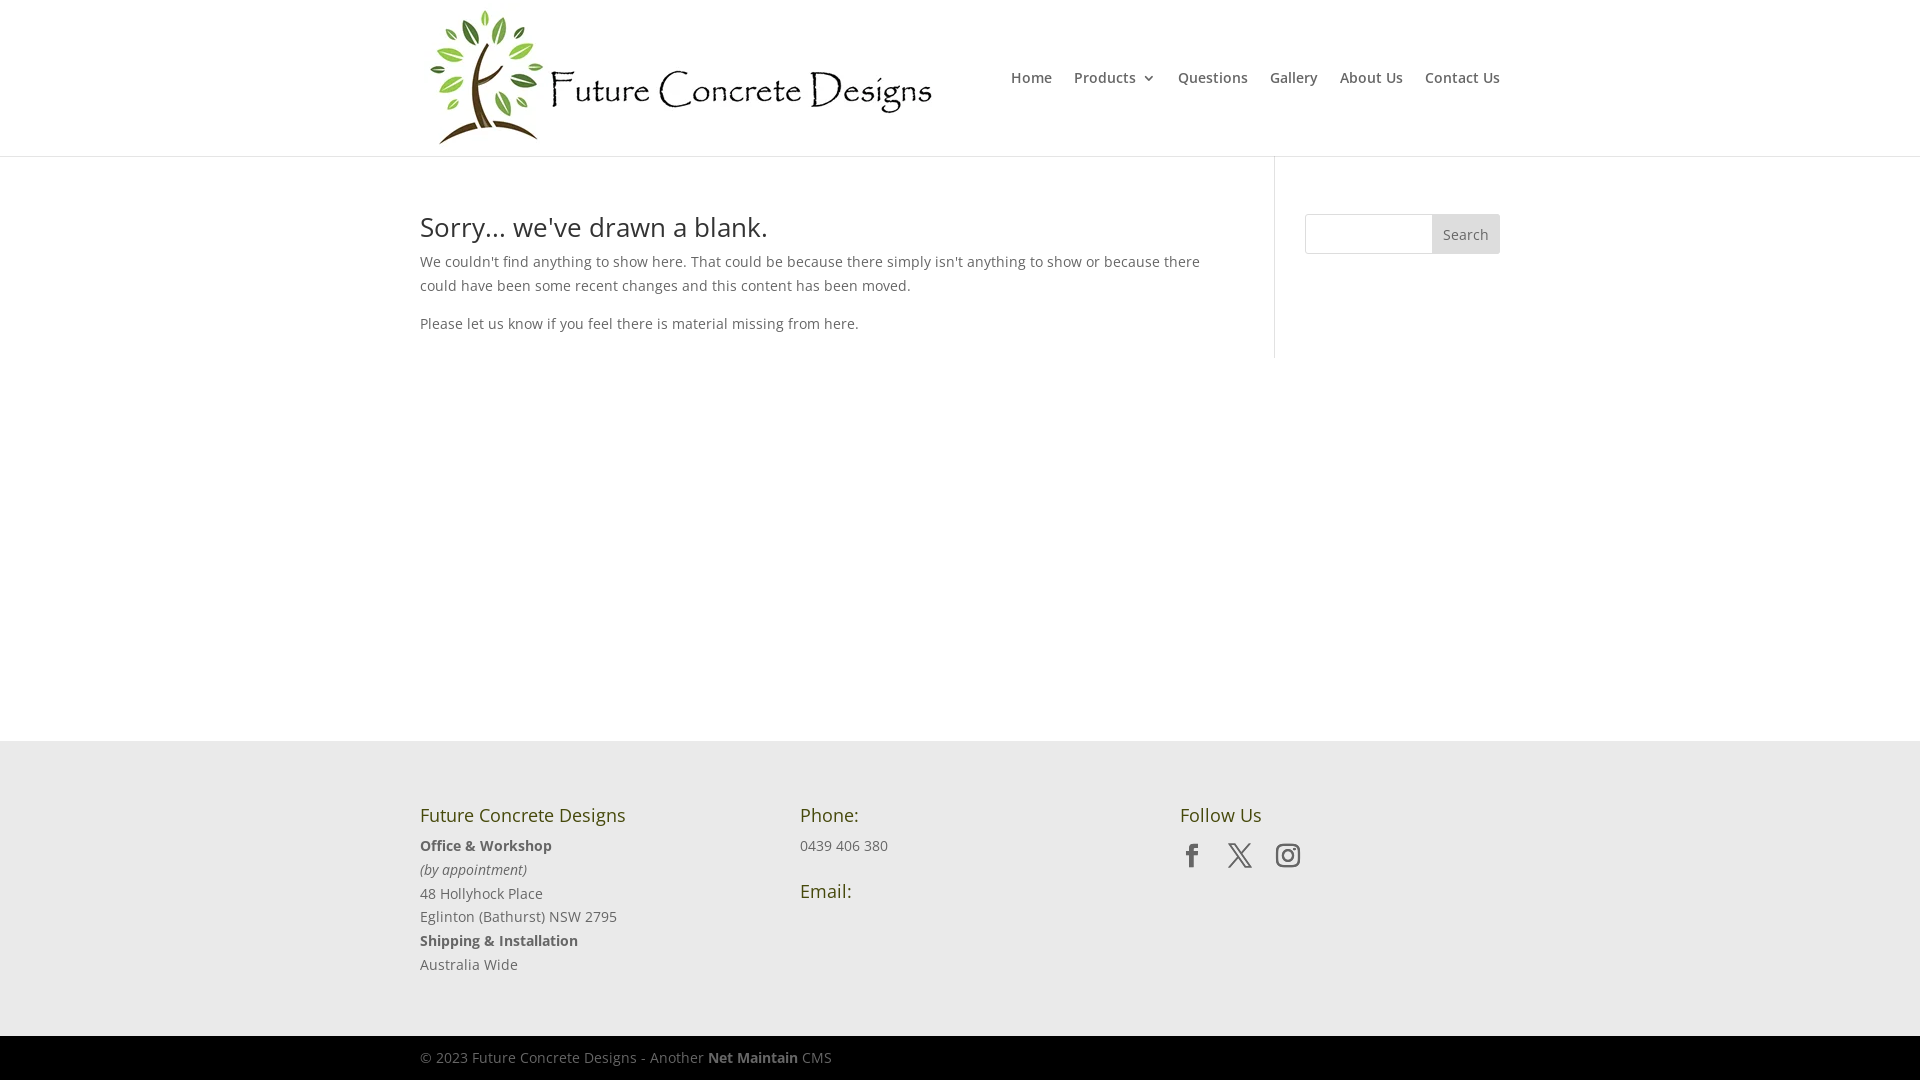 The width and height of the screenshot is (1920, 1080). I want to click on Questions, so click(1213, 113).